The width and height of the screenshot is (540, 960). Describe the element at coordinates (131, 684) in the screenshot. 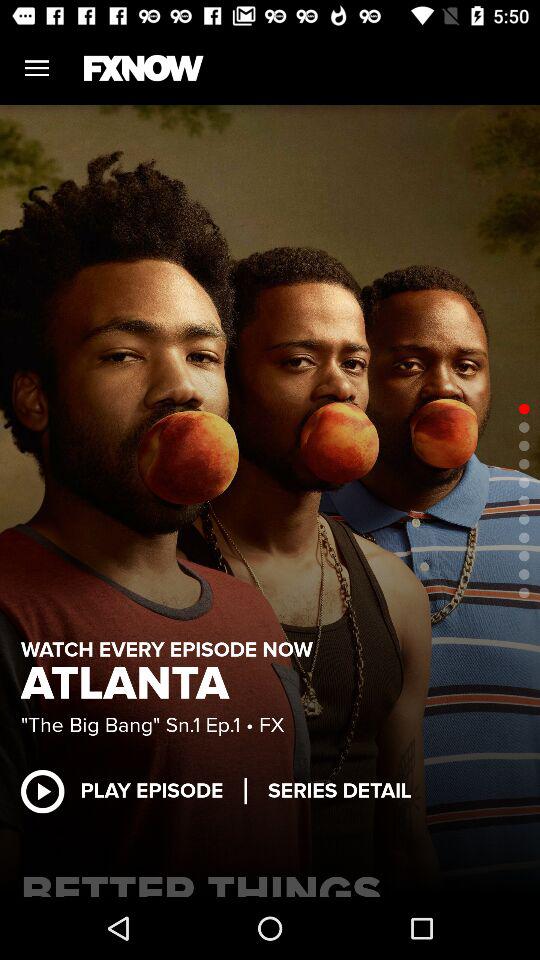

I see `turn off the atlanta  icon` at that location.